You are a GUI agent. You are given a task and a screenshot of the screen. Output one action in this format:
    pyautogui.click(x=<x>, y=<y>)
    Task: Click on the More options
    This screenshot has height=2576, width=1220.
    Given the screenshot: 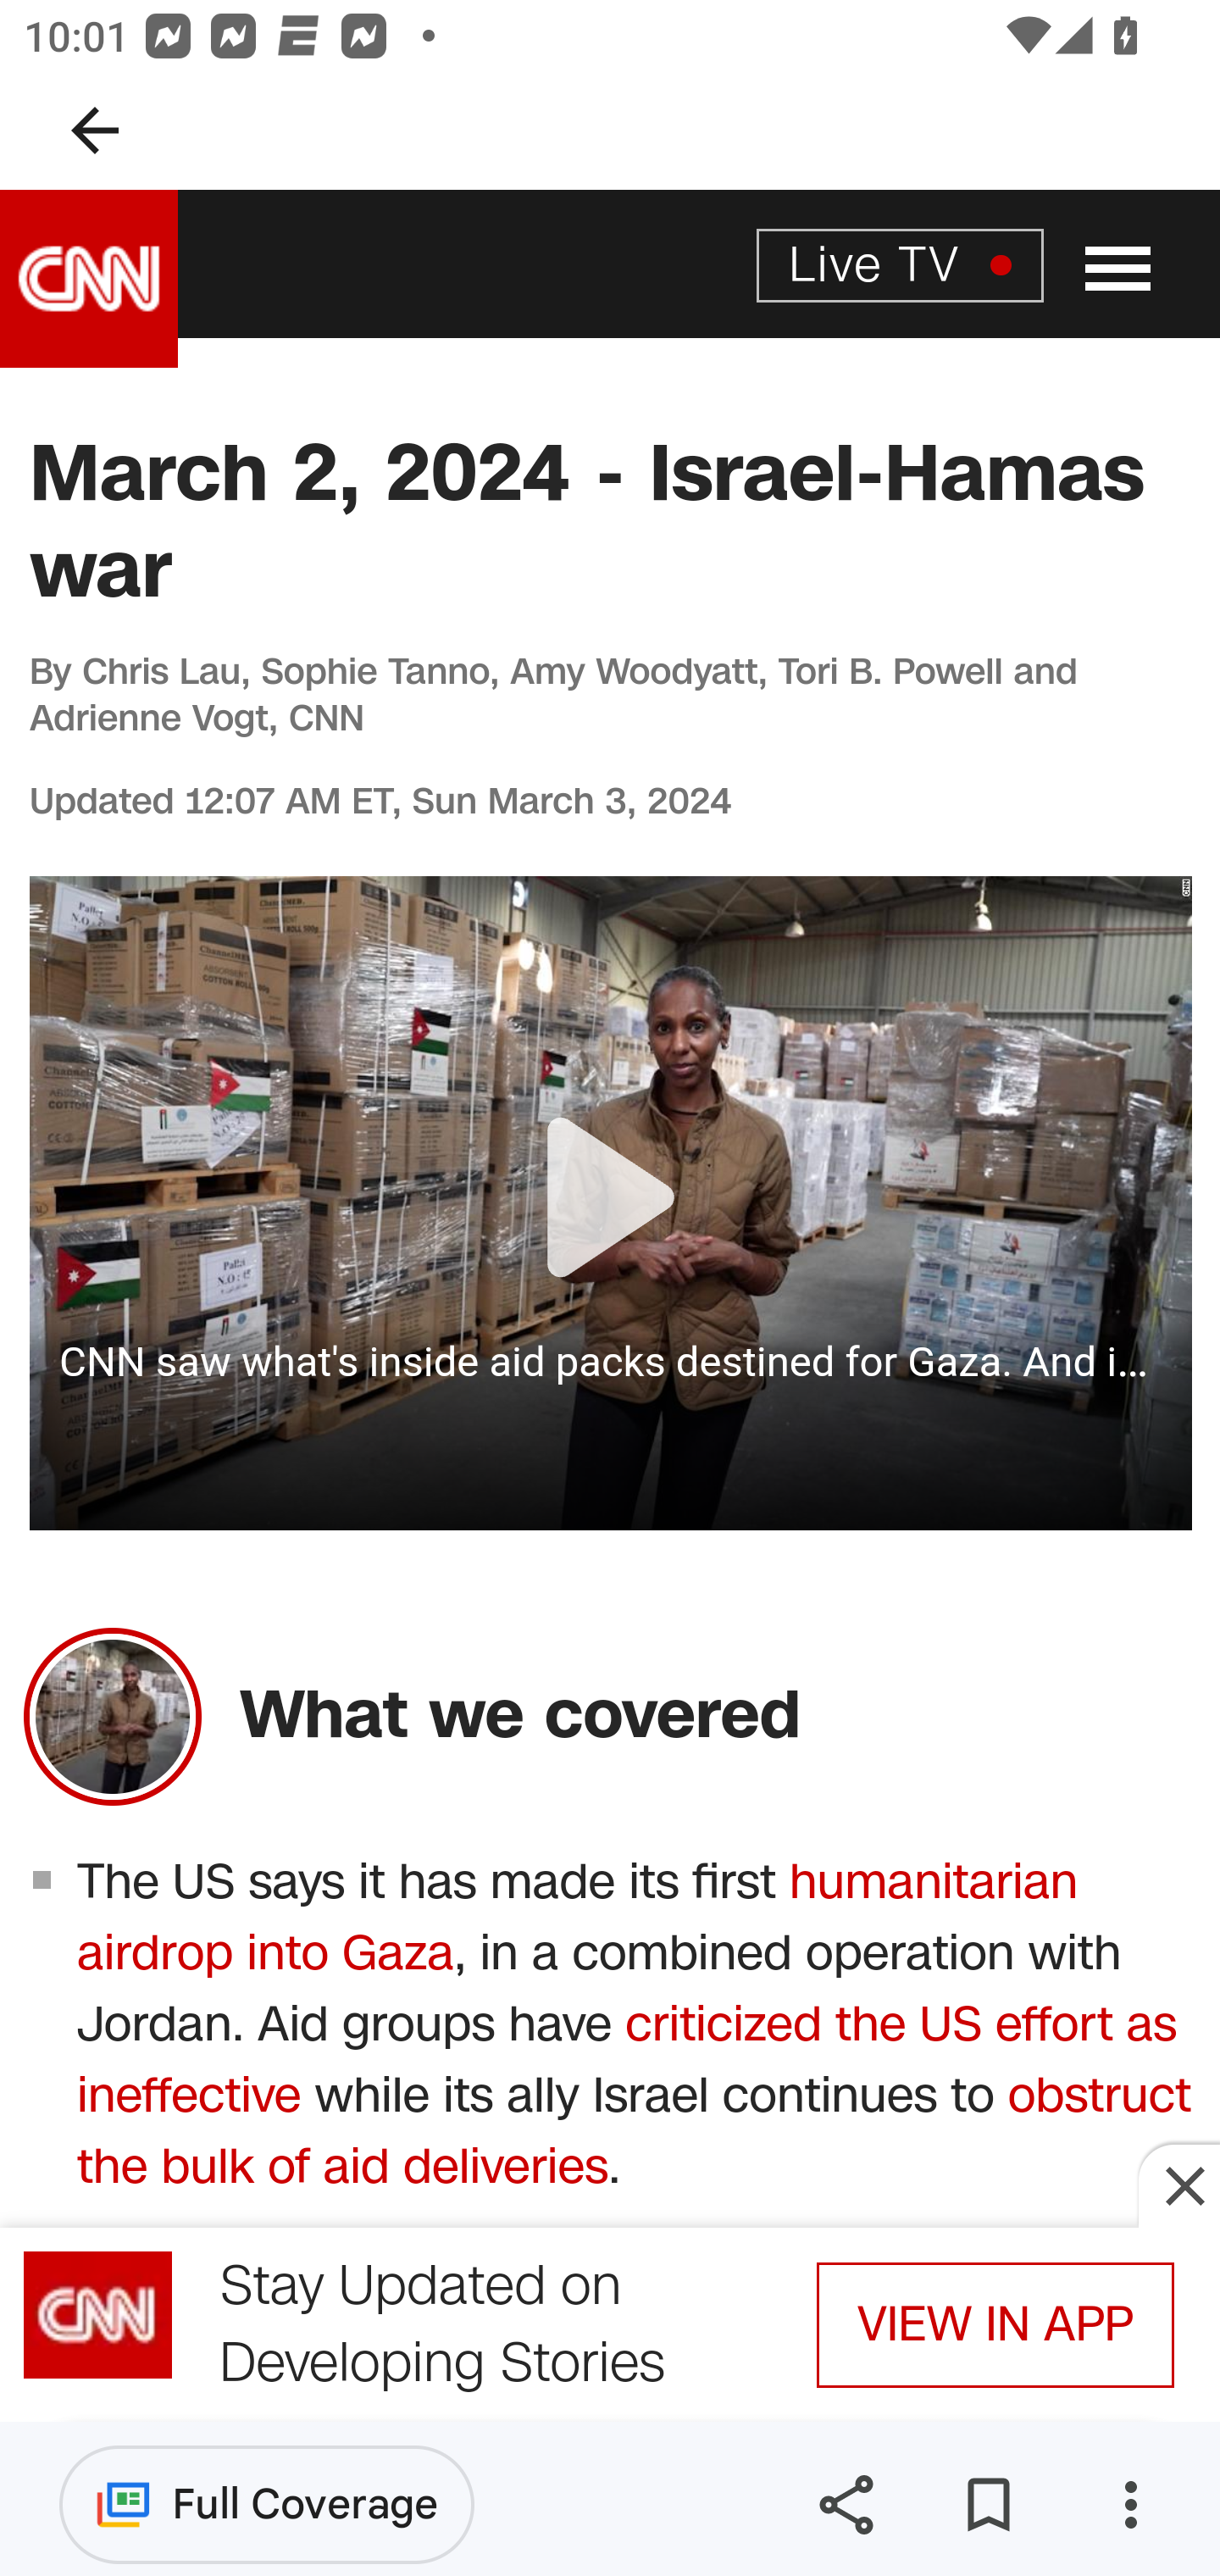 What is the action you would take?
    pyautogui.click(x=1130, y=2505)
    